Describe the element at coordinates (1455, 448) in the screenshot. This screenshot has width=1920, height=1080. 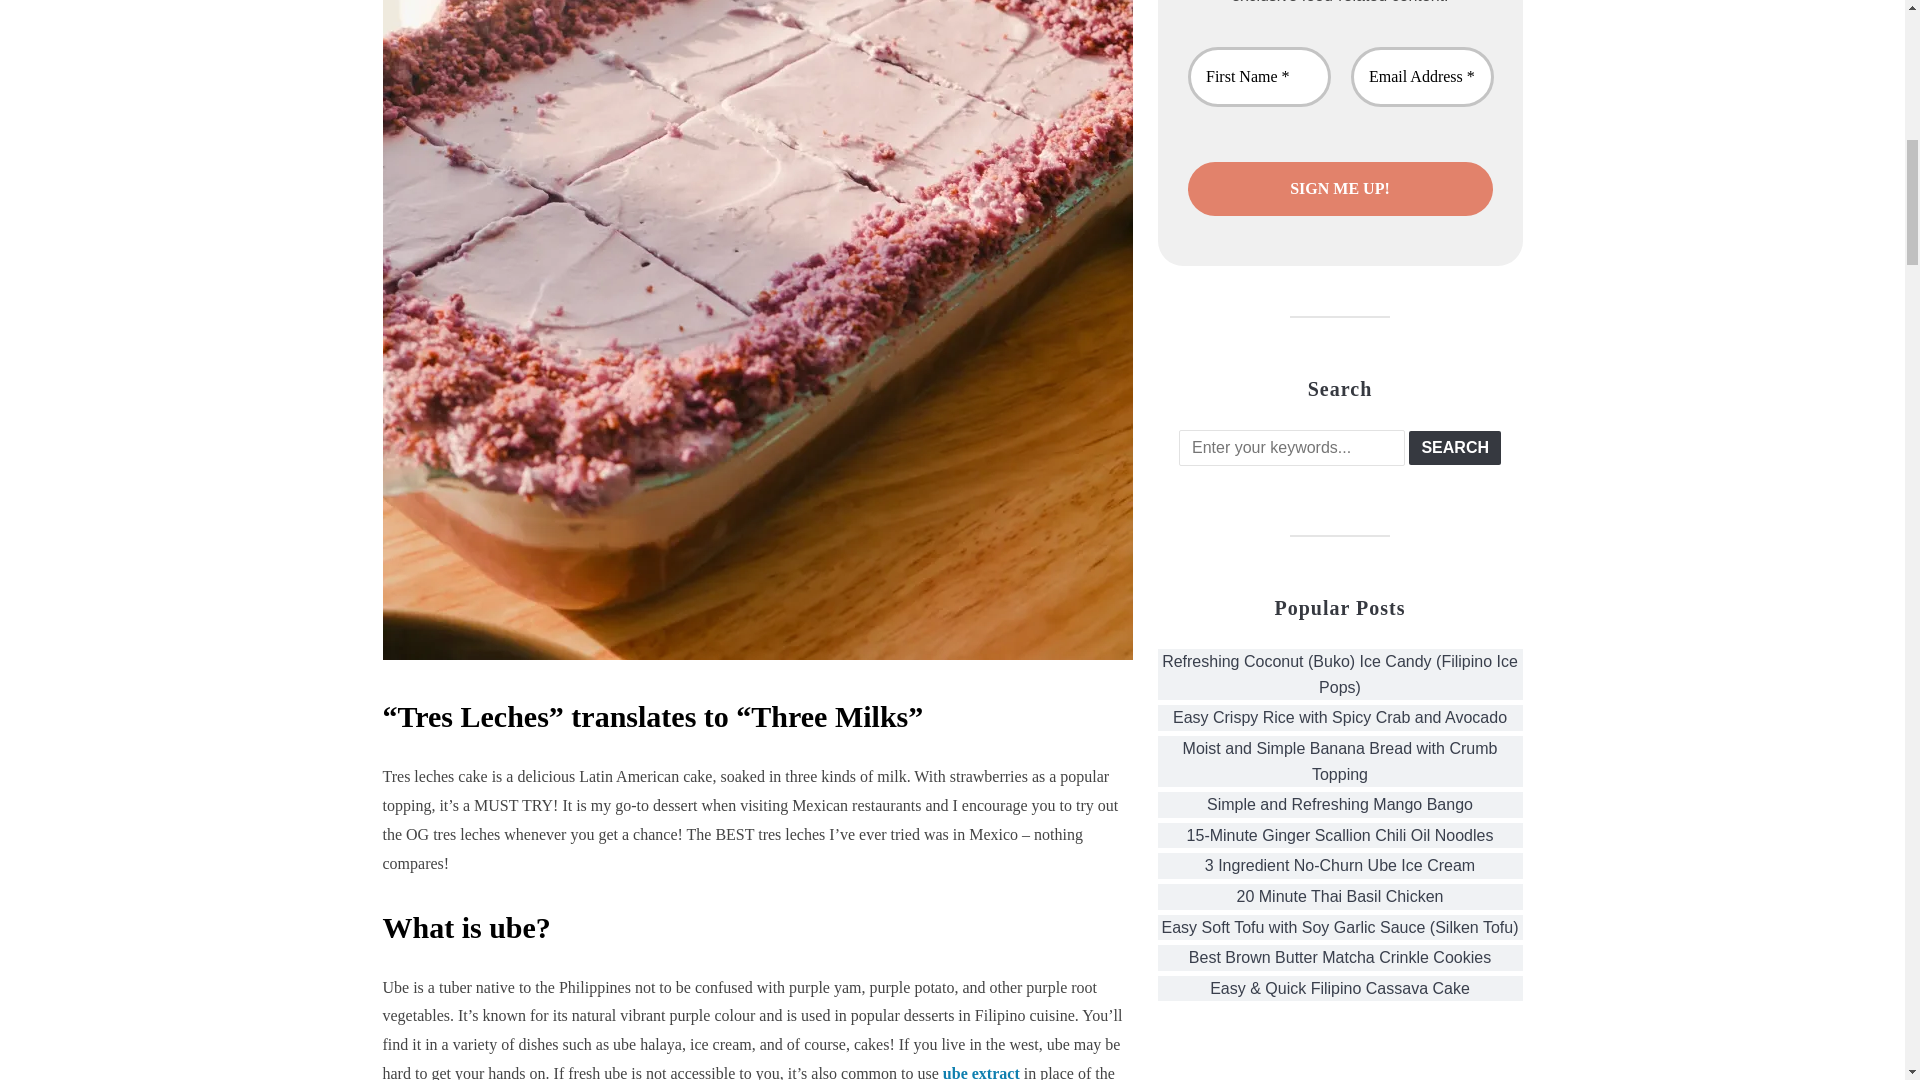
I see `Search` at that location.